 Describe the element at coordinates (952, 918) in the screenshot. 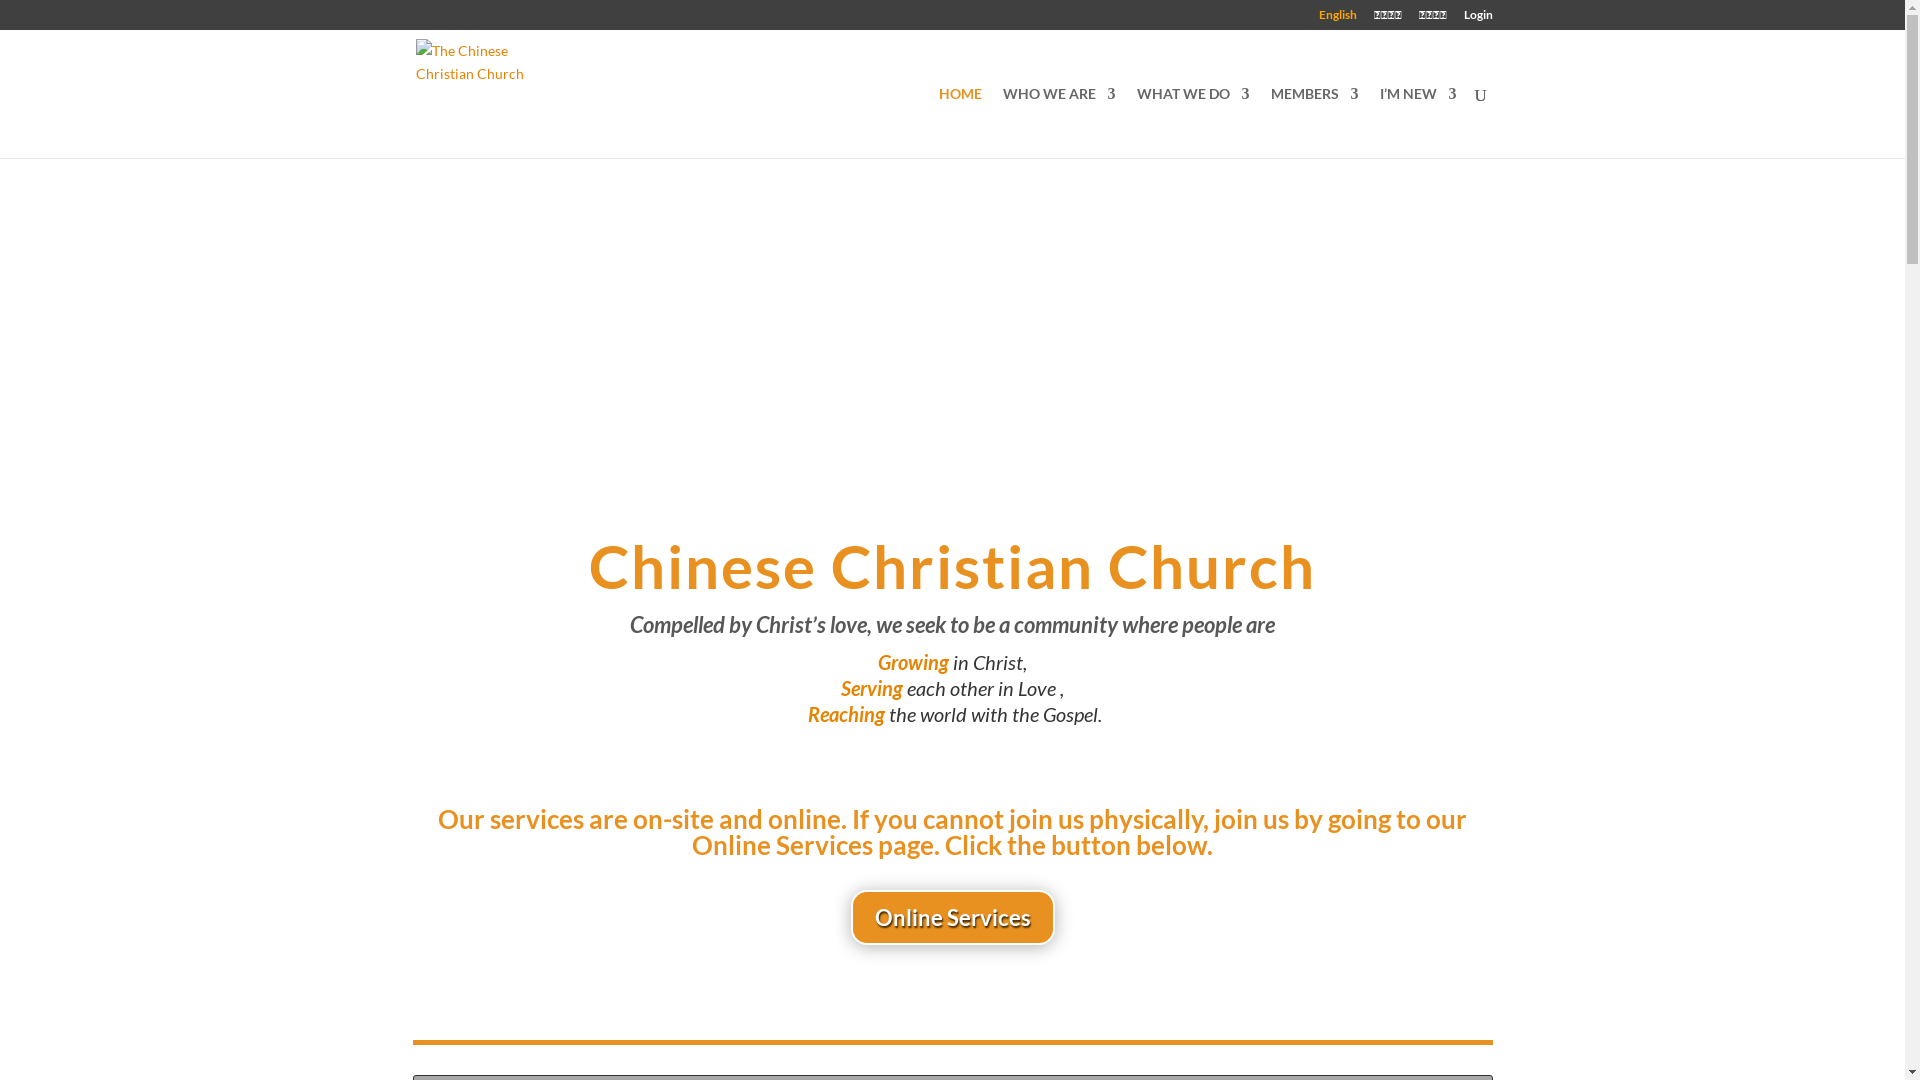

I see `Online Services` at that location.